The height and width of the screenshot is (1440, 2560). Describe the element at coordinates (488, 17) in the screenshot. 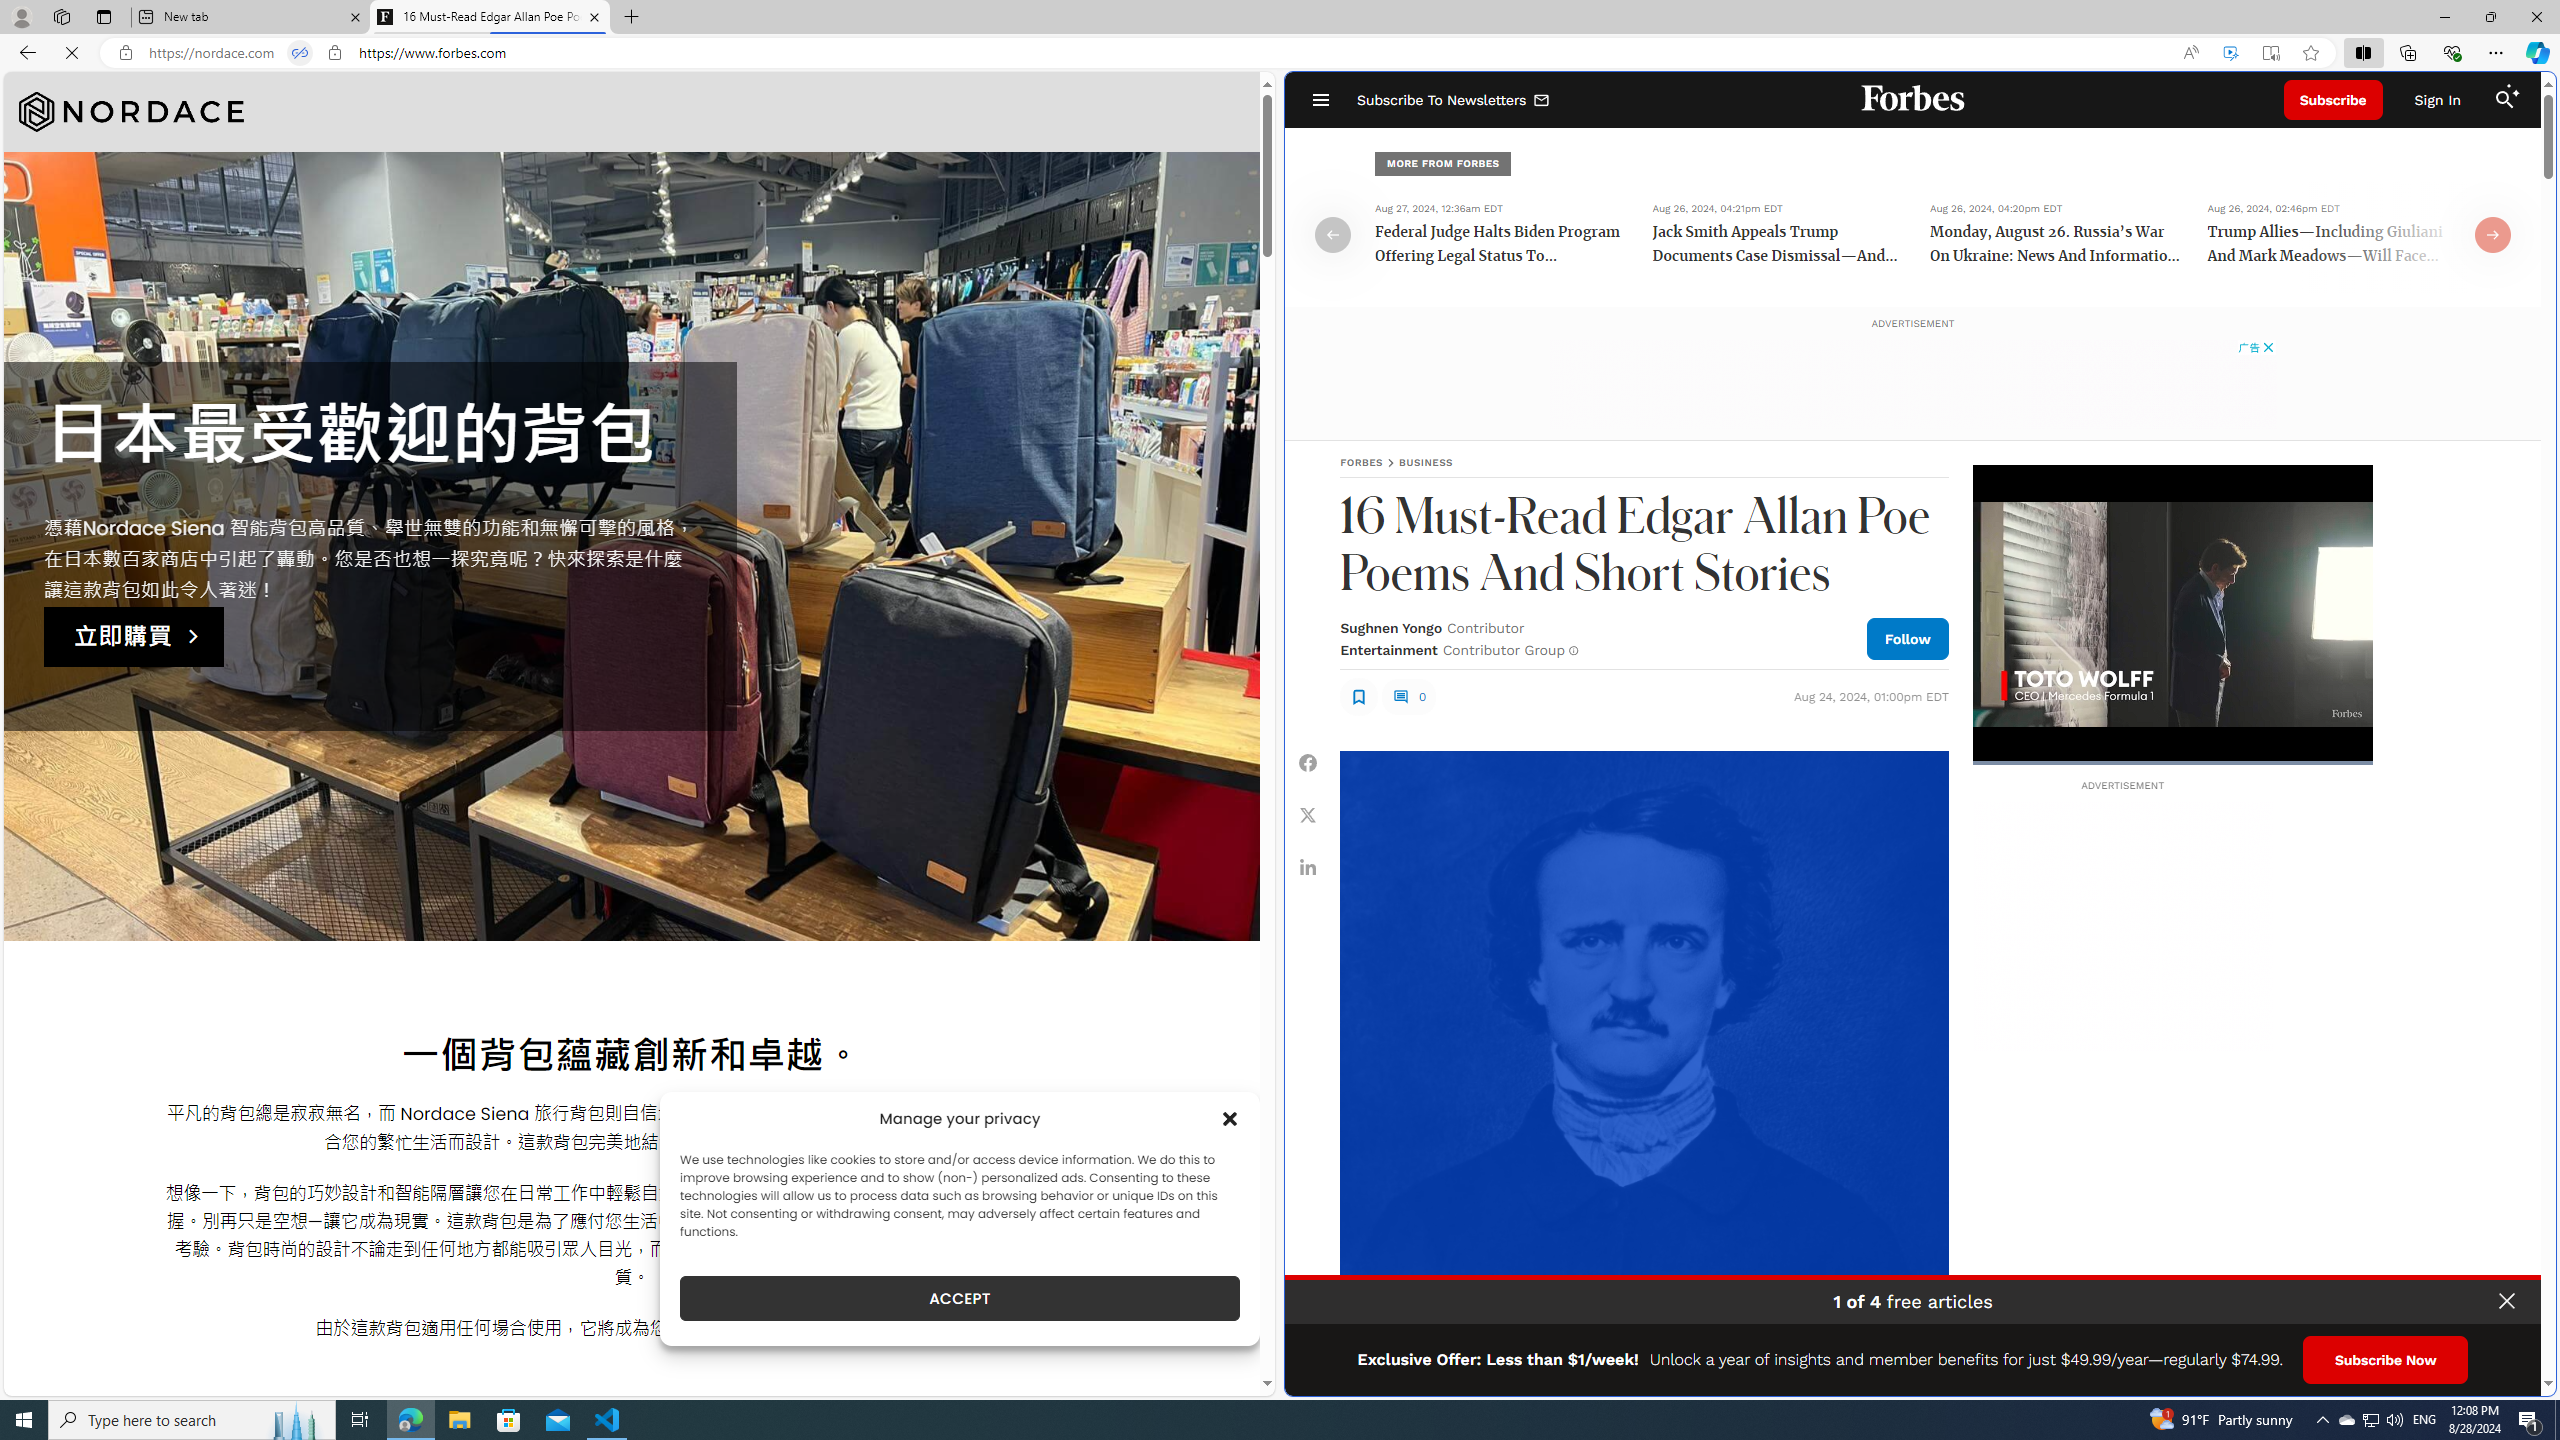

I see `16 Must-Read Edgar Allan Poe Poems And Short Stories` at that location.